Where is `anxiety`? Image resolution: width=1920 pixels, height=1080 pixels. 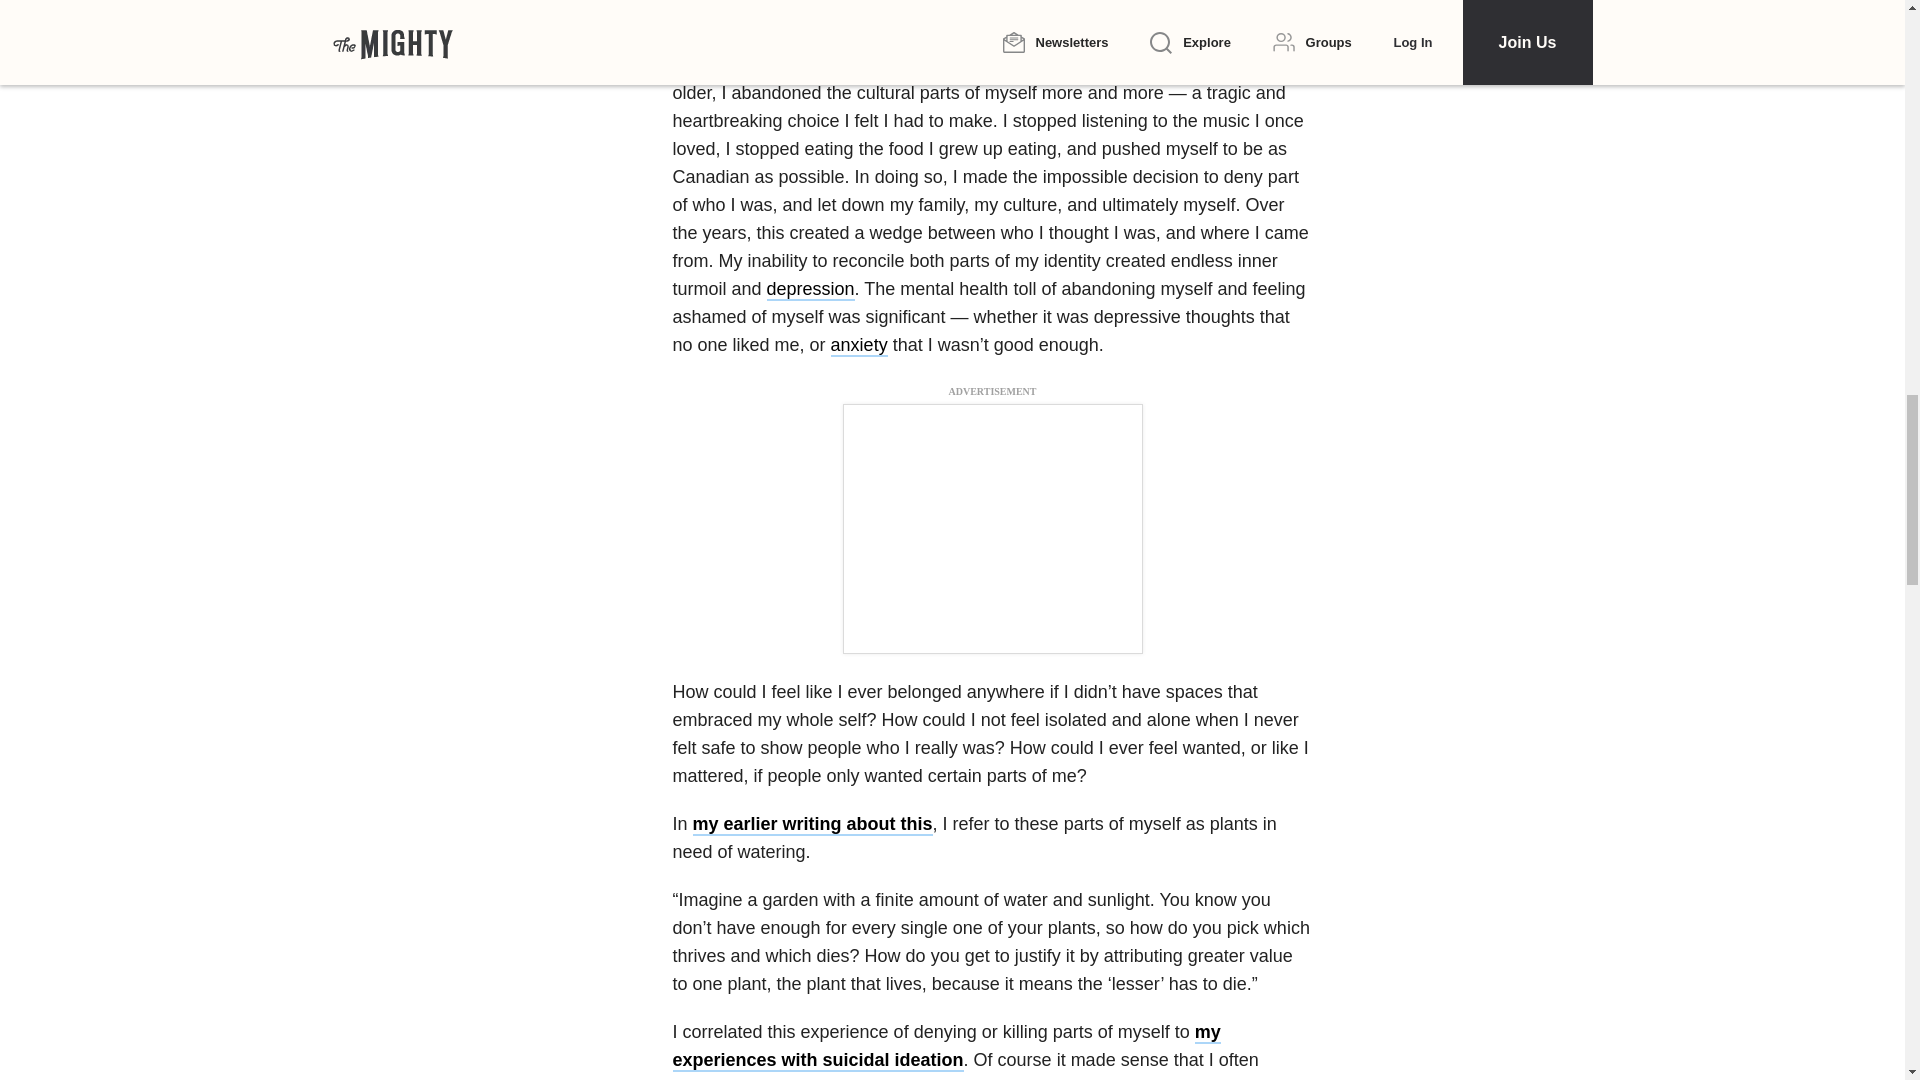
anxiety is located at coordinates (859, 346).